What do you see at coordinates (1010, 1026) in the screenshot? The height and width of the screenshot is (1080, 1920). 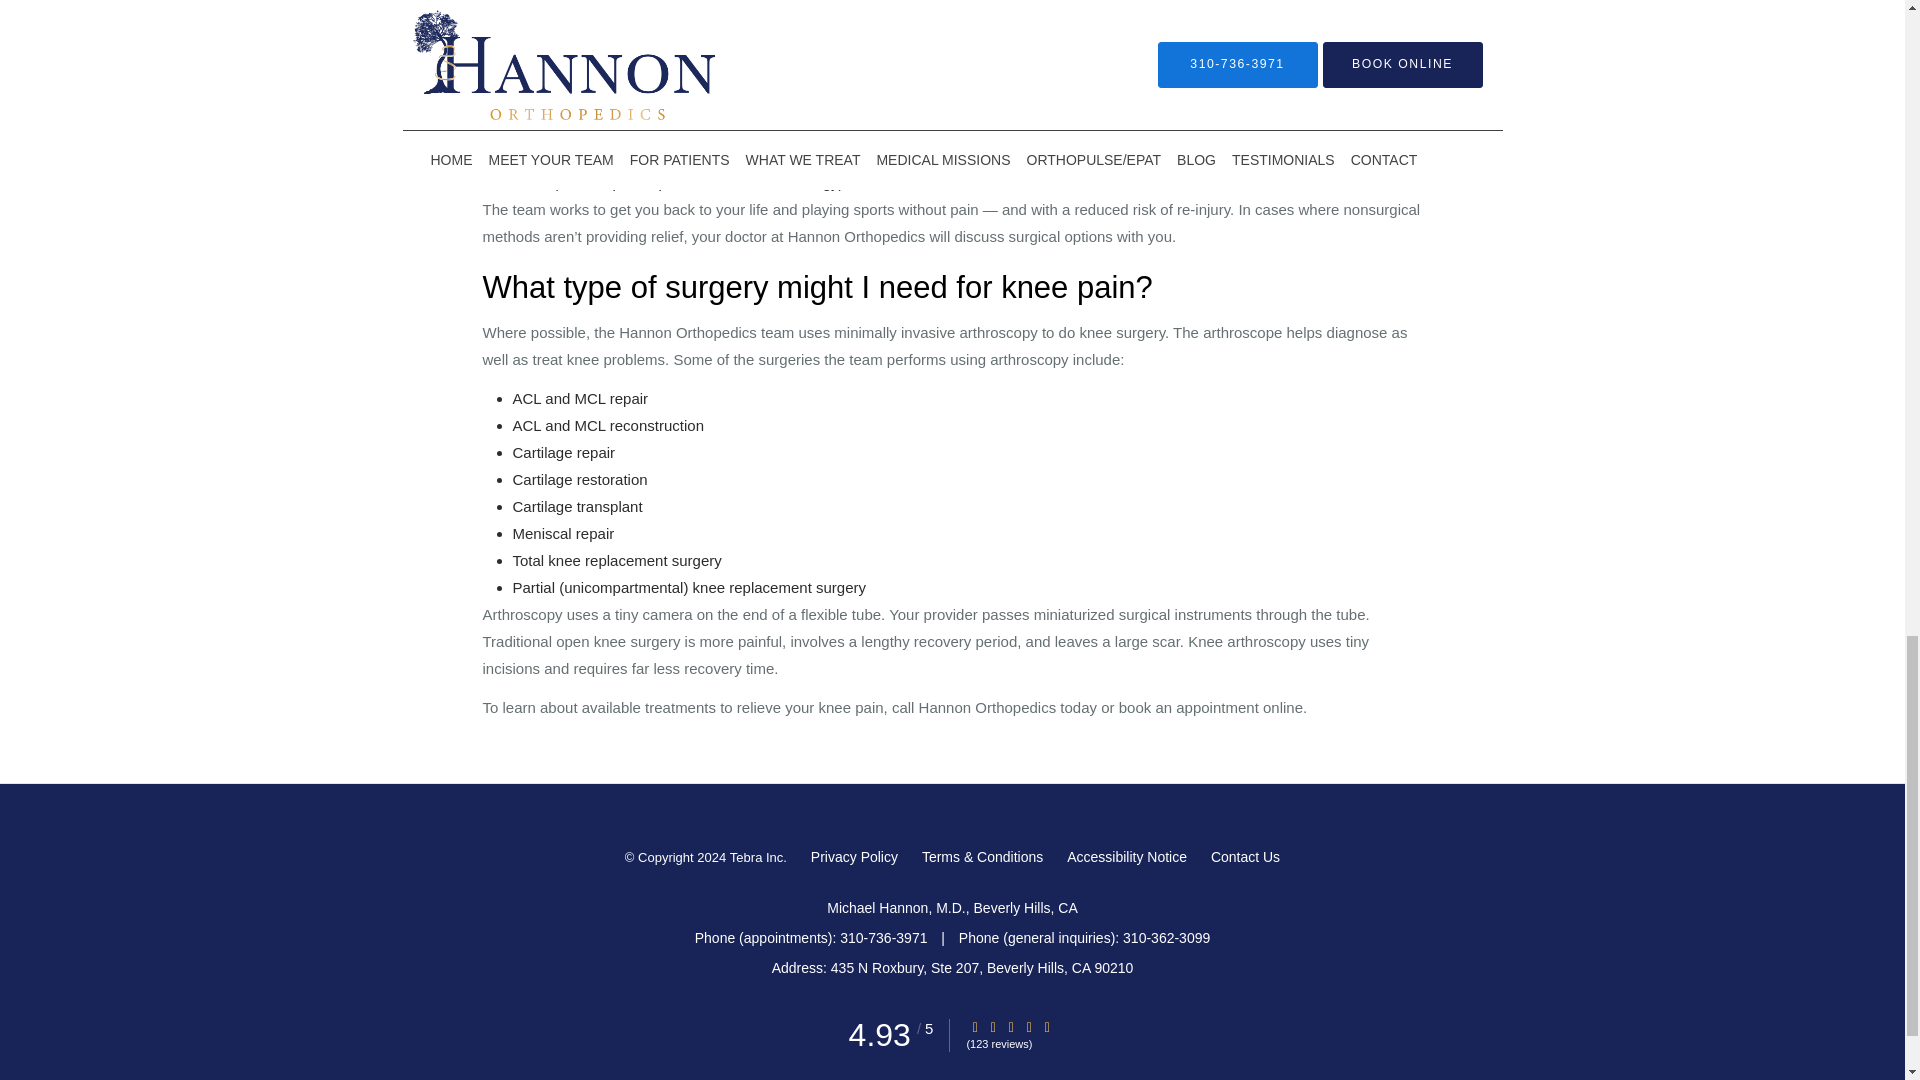 I see `Star Rating` at bounding box center [1010, 1026].